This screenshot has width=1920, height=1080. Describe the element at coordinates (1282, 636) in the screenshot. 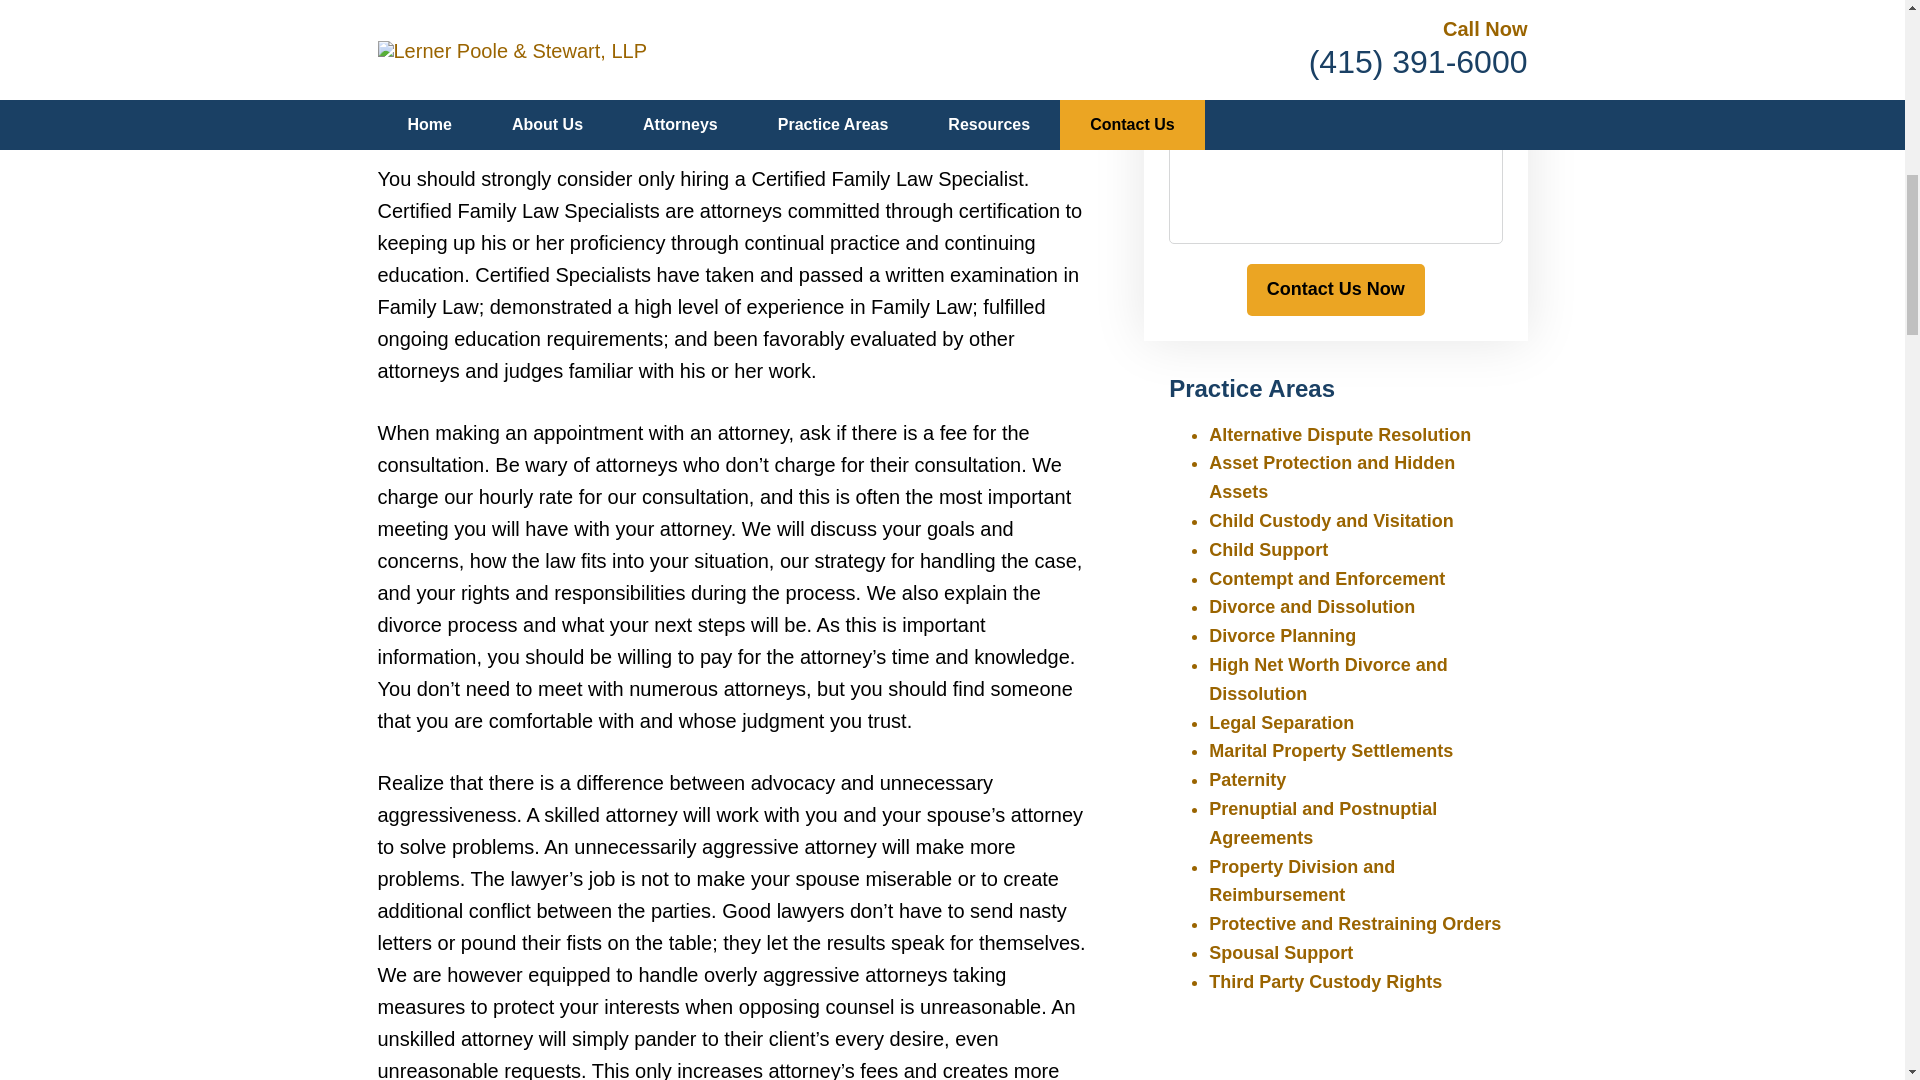

I see `Divorce Planning` at that location.